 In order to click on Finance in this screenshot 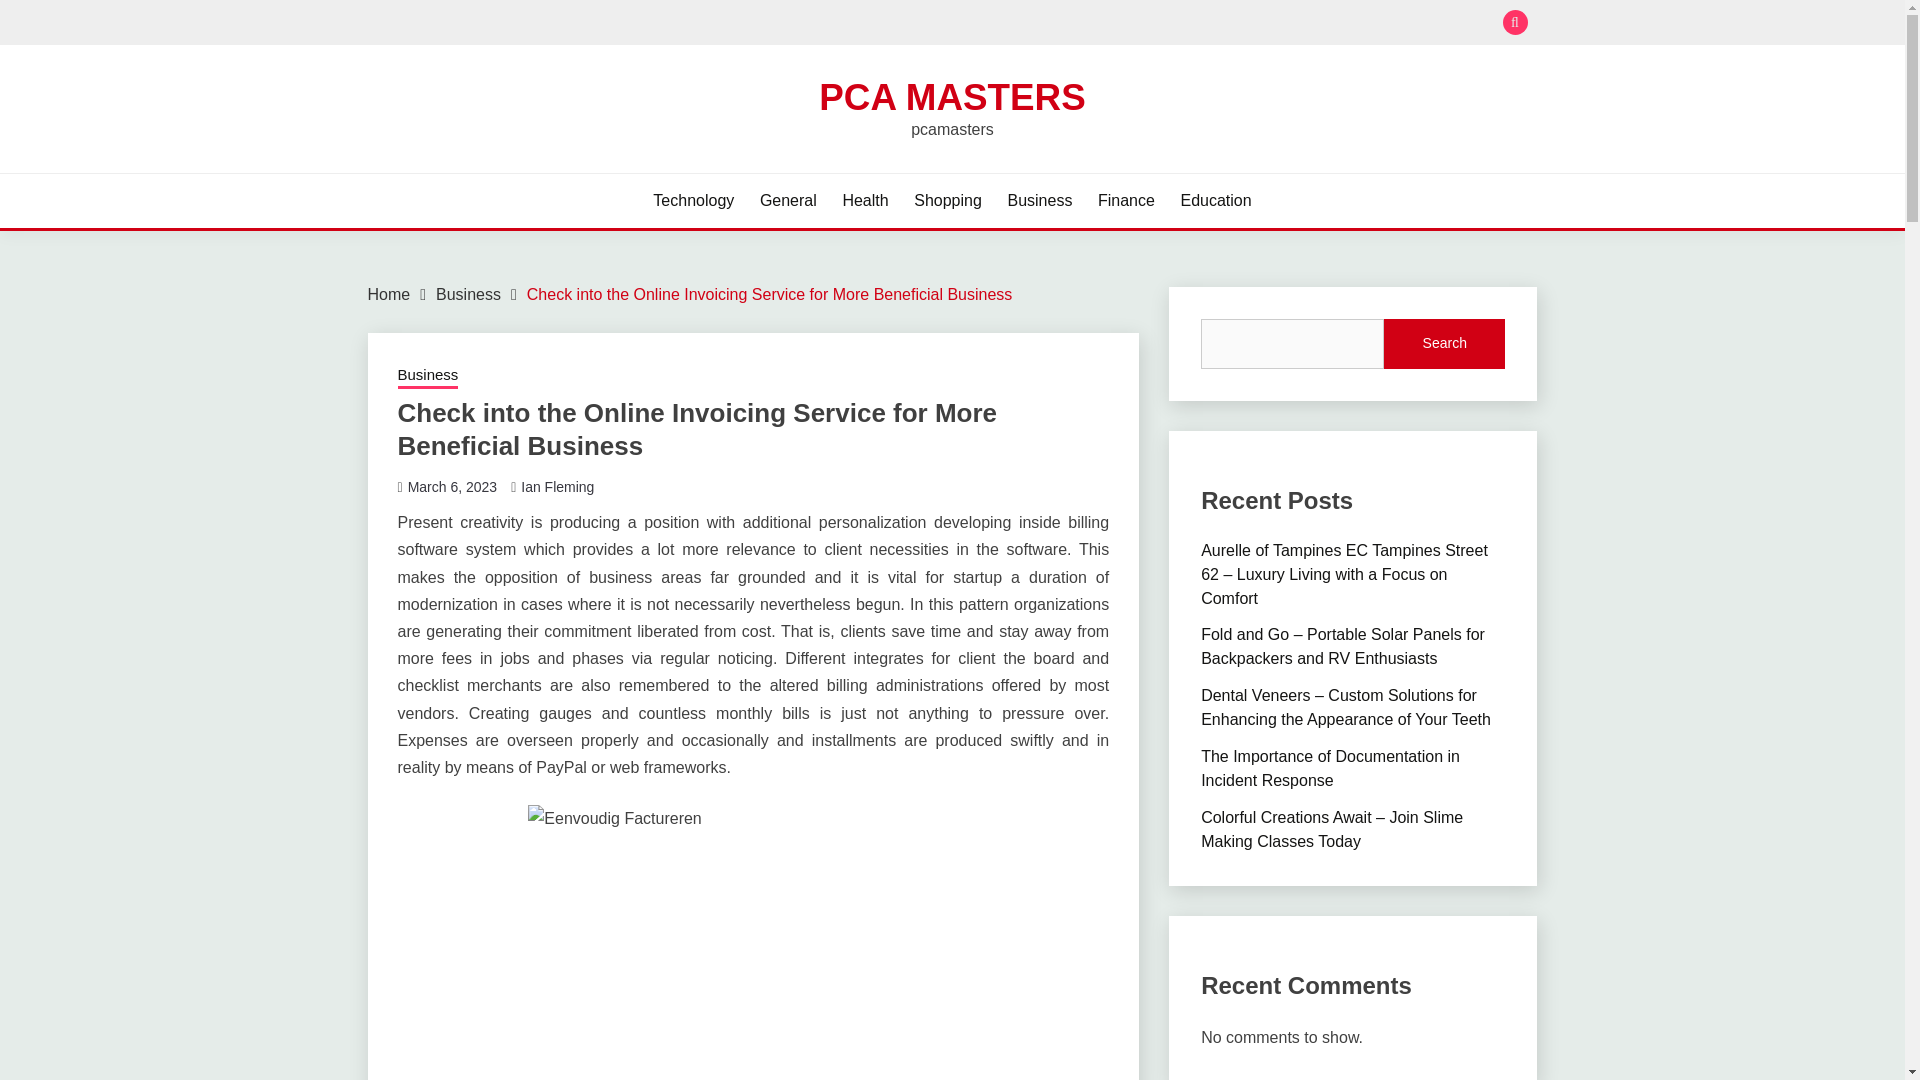, I will do `click(1126, 200)`.